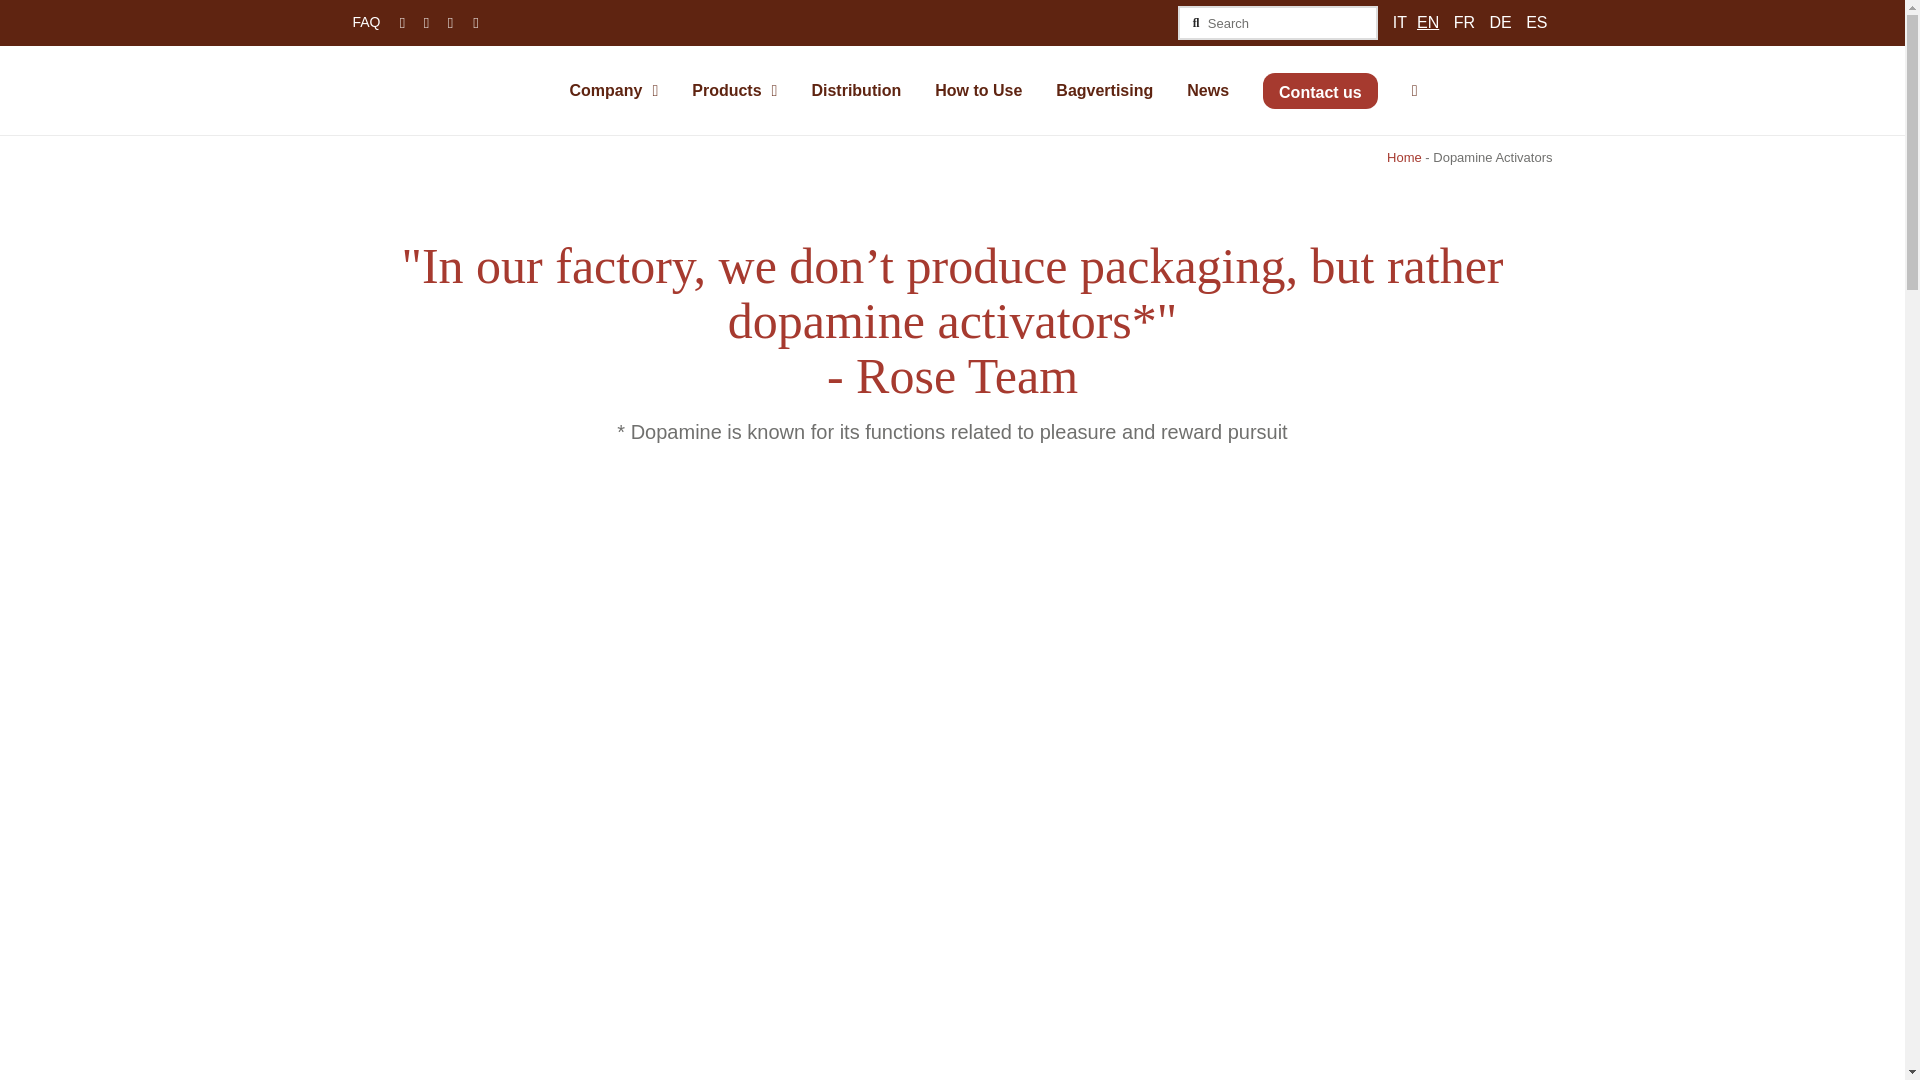 This screenshot has height=1080, width=1920. I want to click on FAQ, so click(366, 22).